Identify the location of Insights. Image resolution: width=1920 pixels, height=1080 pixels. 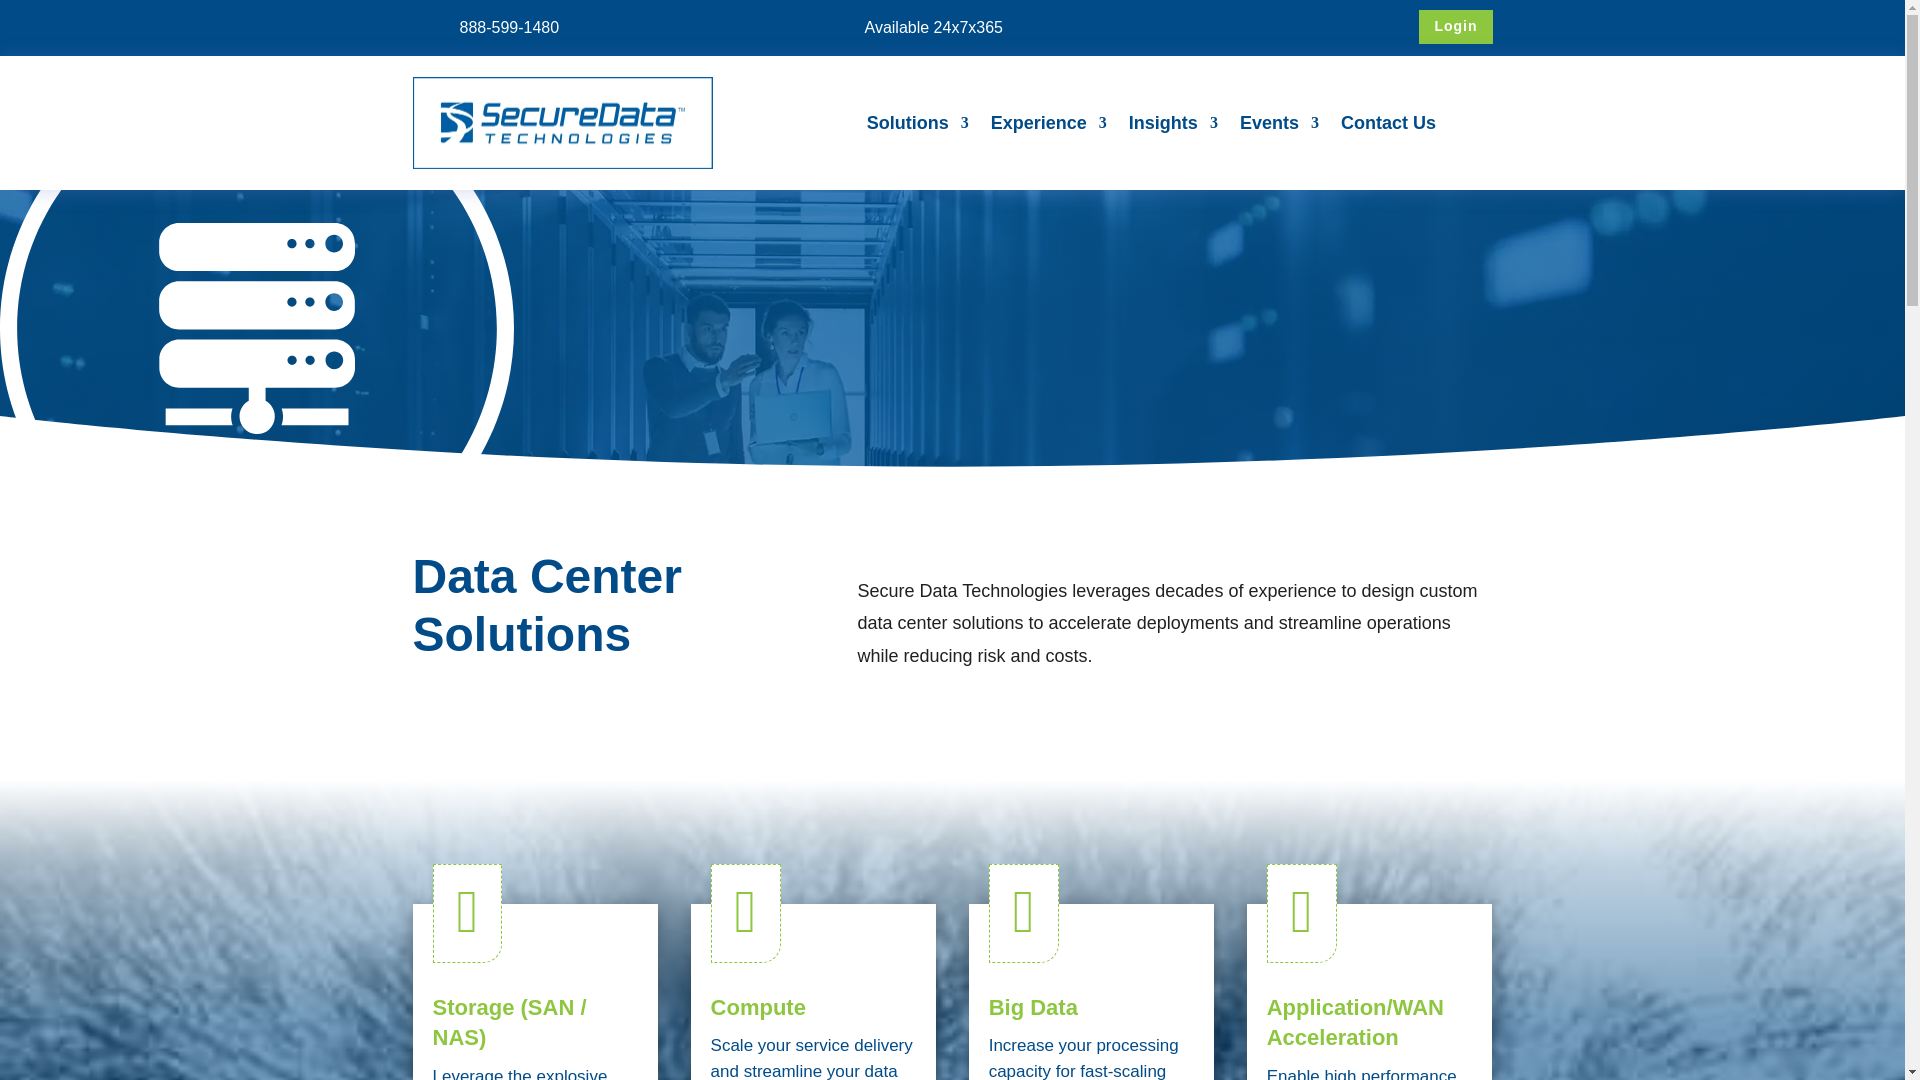
(1172, 126).